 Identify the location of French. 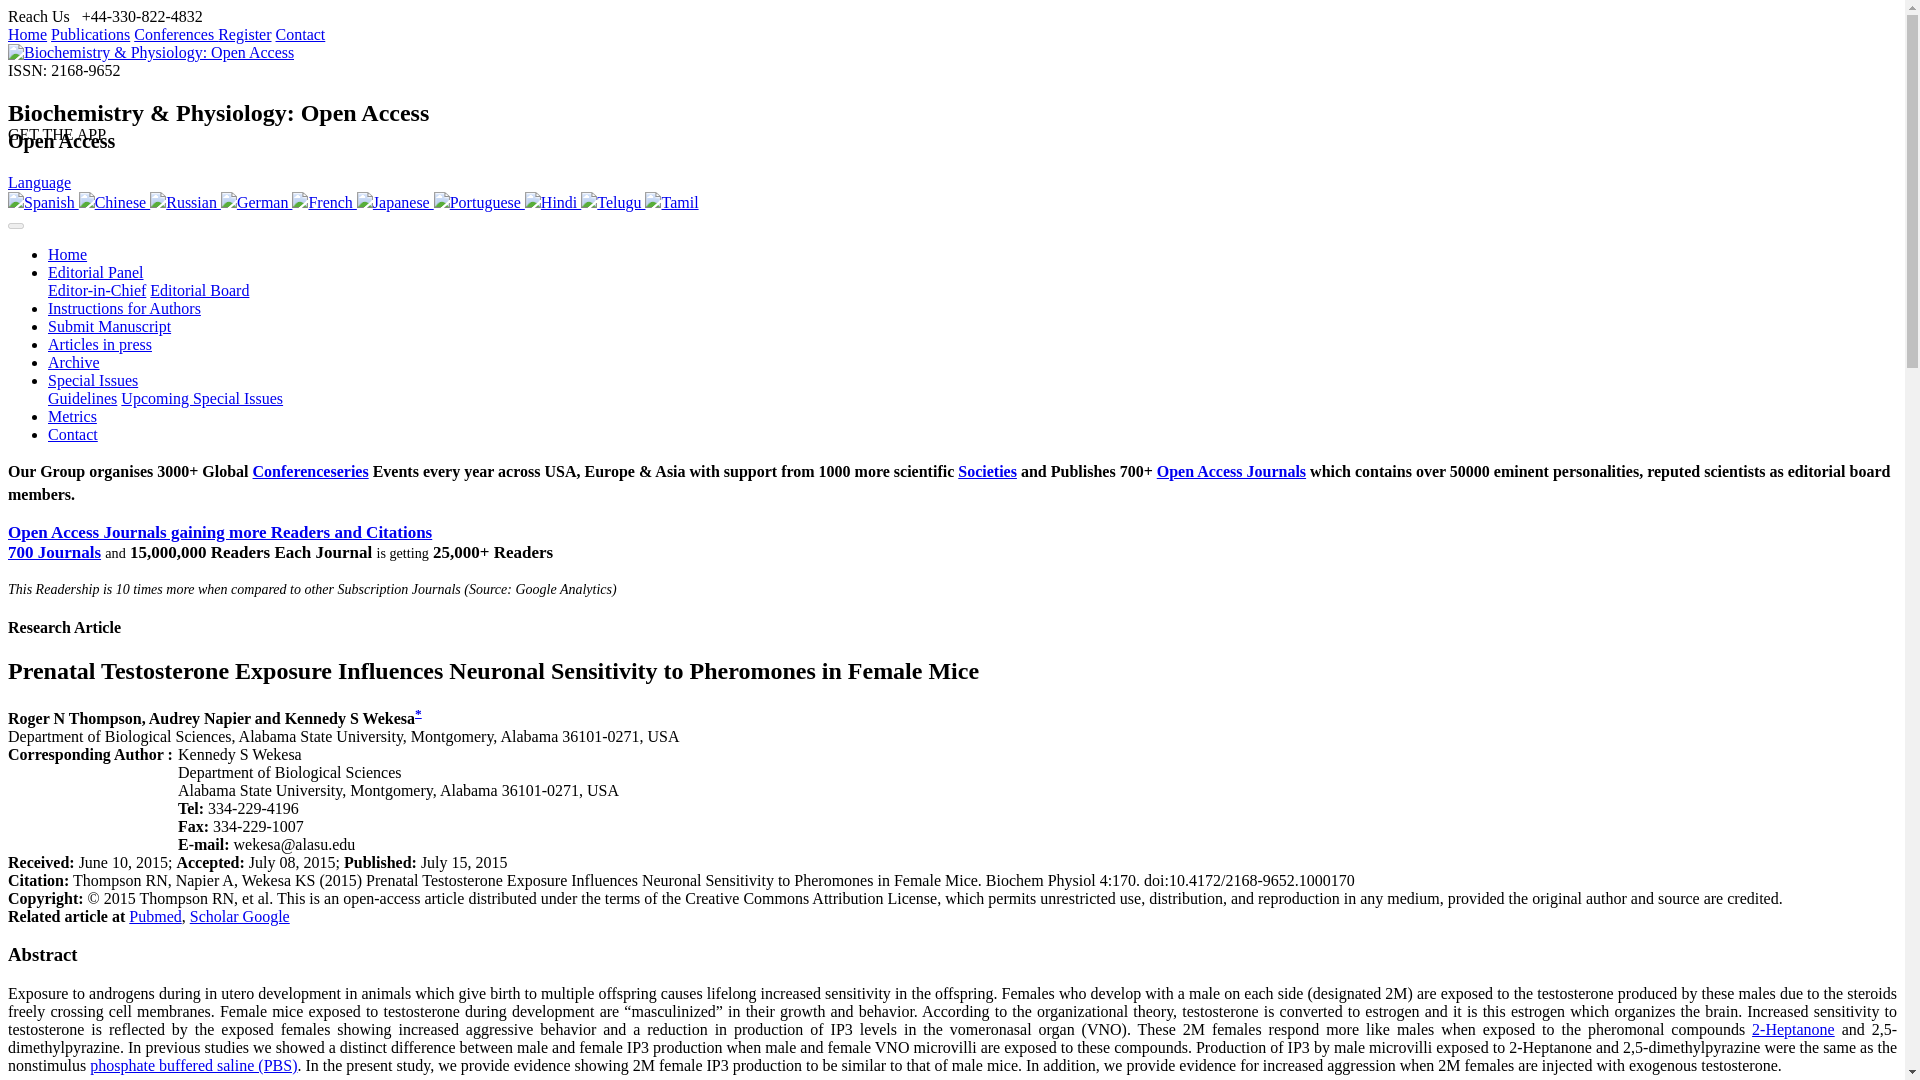
(323, 202).